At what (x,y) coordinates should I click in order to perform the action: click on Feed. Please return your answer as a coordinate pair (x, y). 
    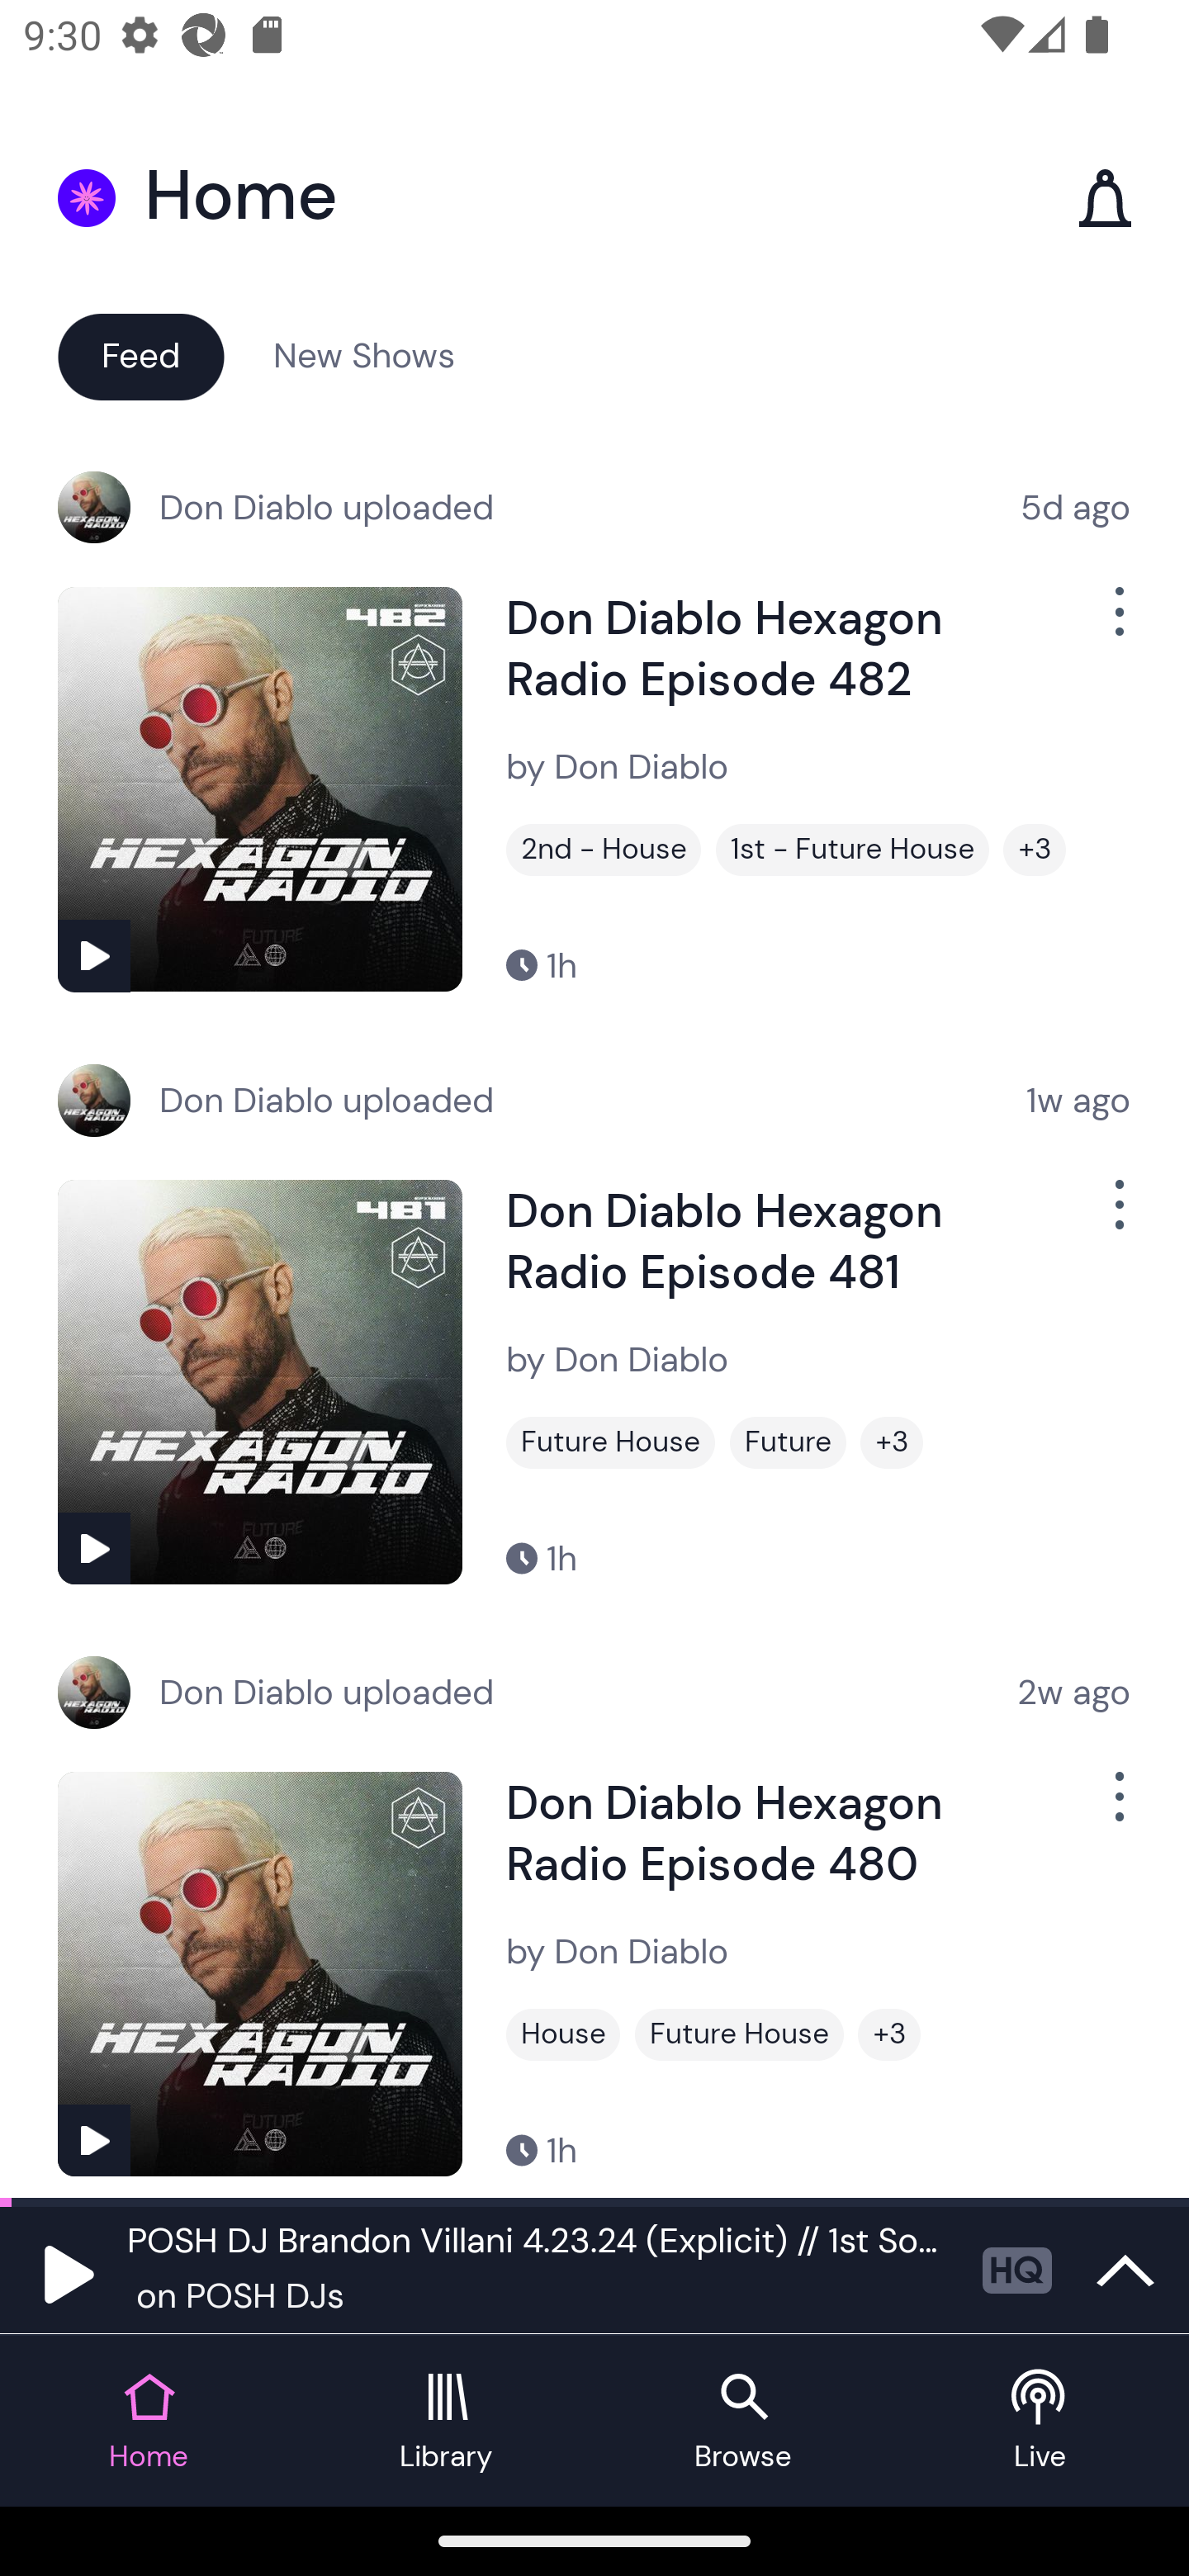
    Looking at the image, I should click on (140, 355).